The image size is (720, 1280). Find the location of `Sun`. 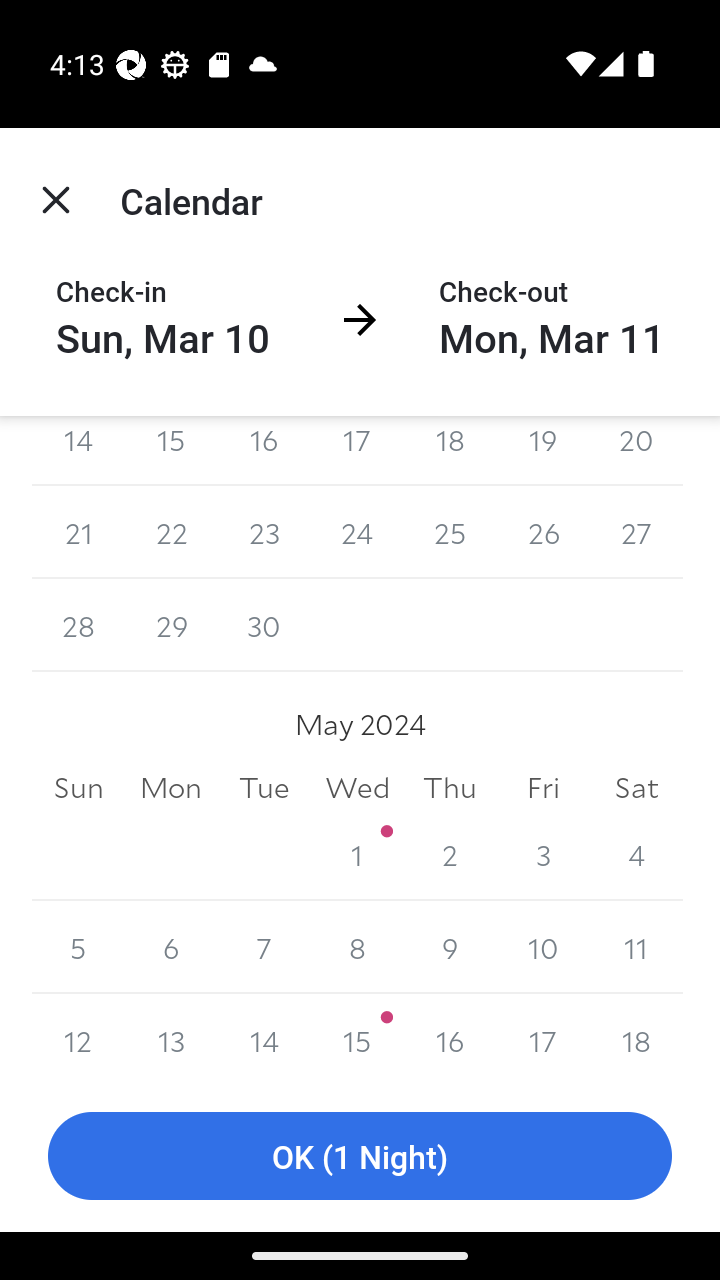

Sun is located at coordinates (78, 786).